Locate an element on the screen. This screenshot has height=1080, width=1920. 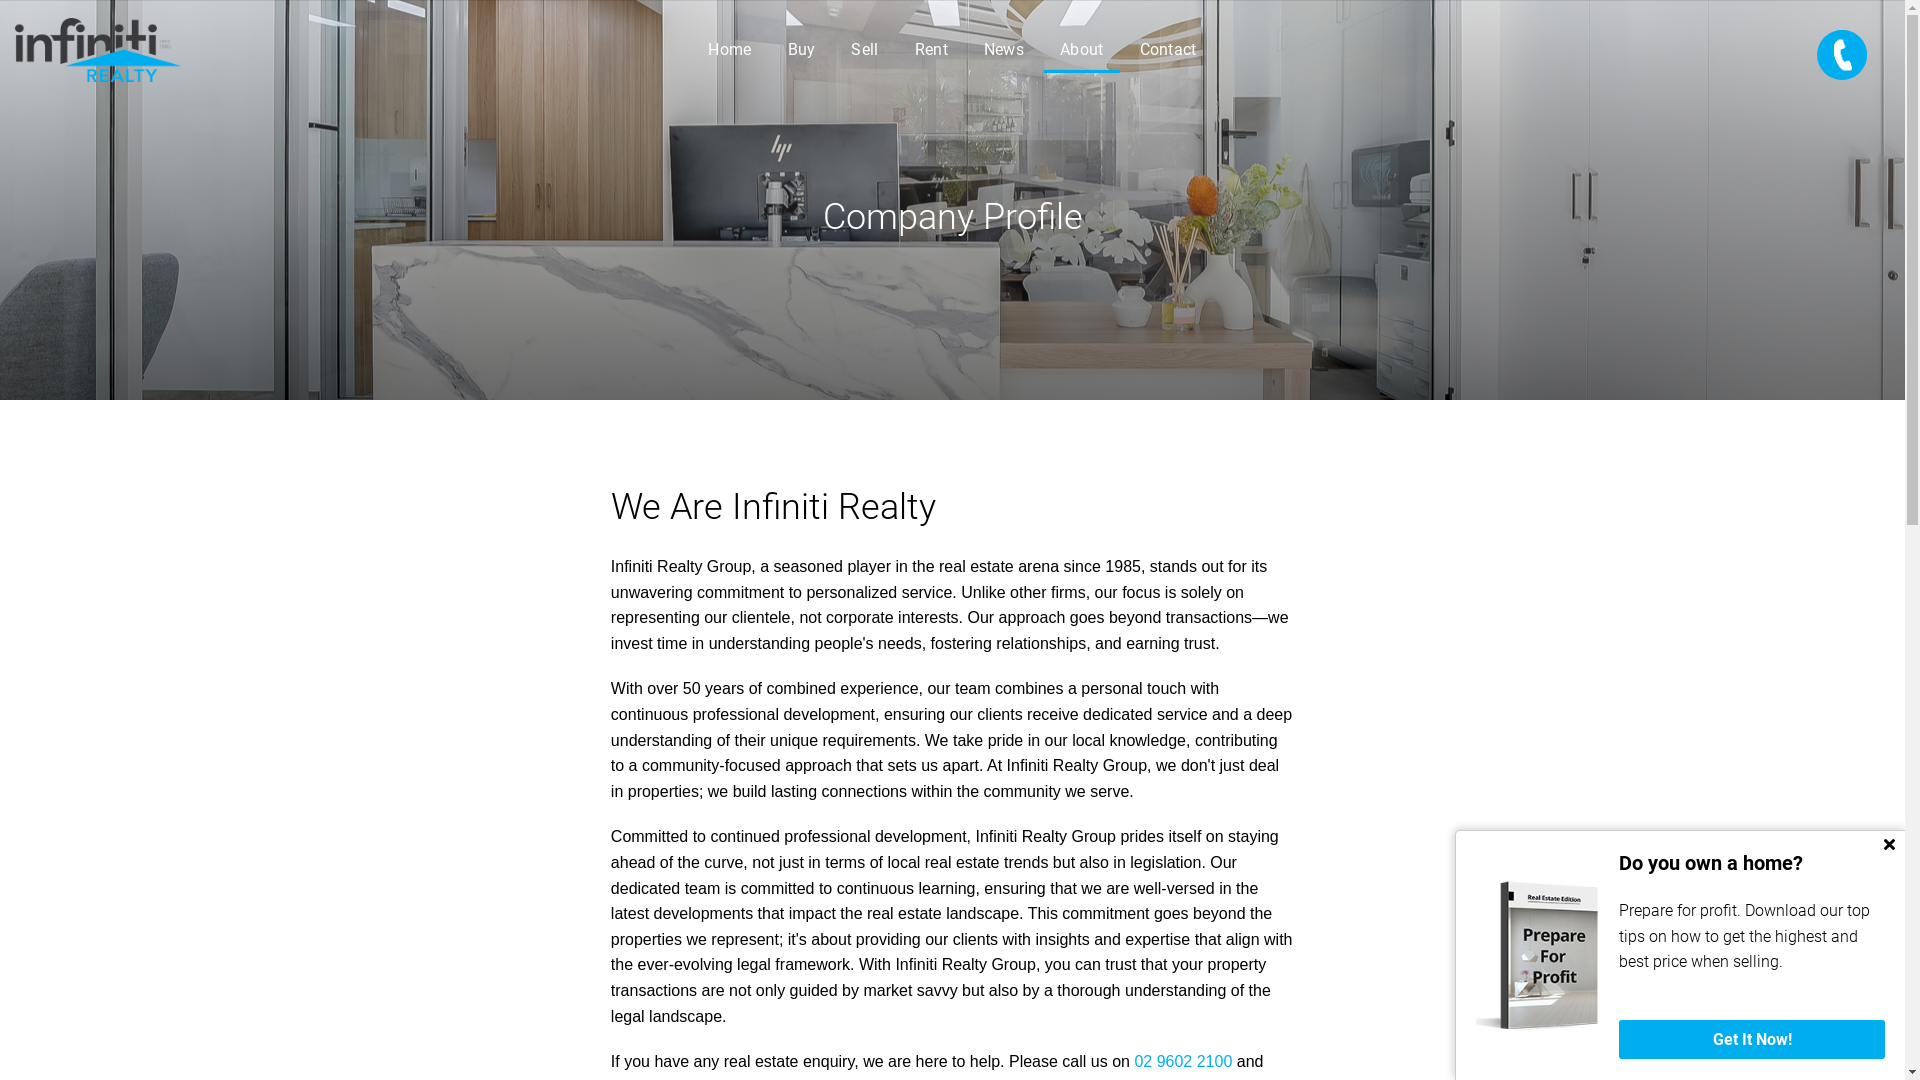
02 9602 2100 is located at coordinates (1183, 1062).